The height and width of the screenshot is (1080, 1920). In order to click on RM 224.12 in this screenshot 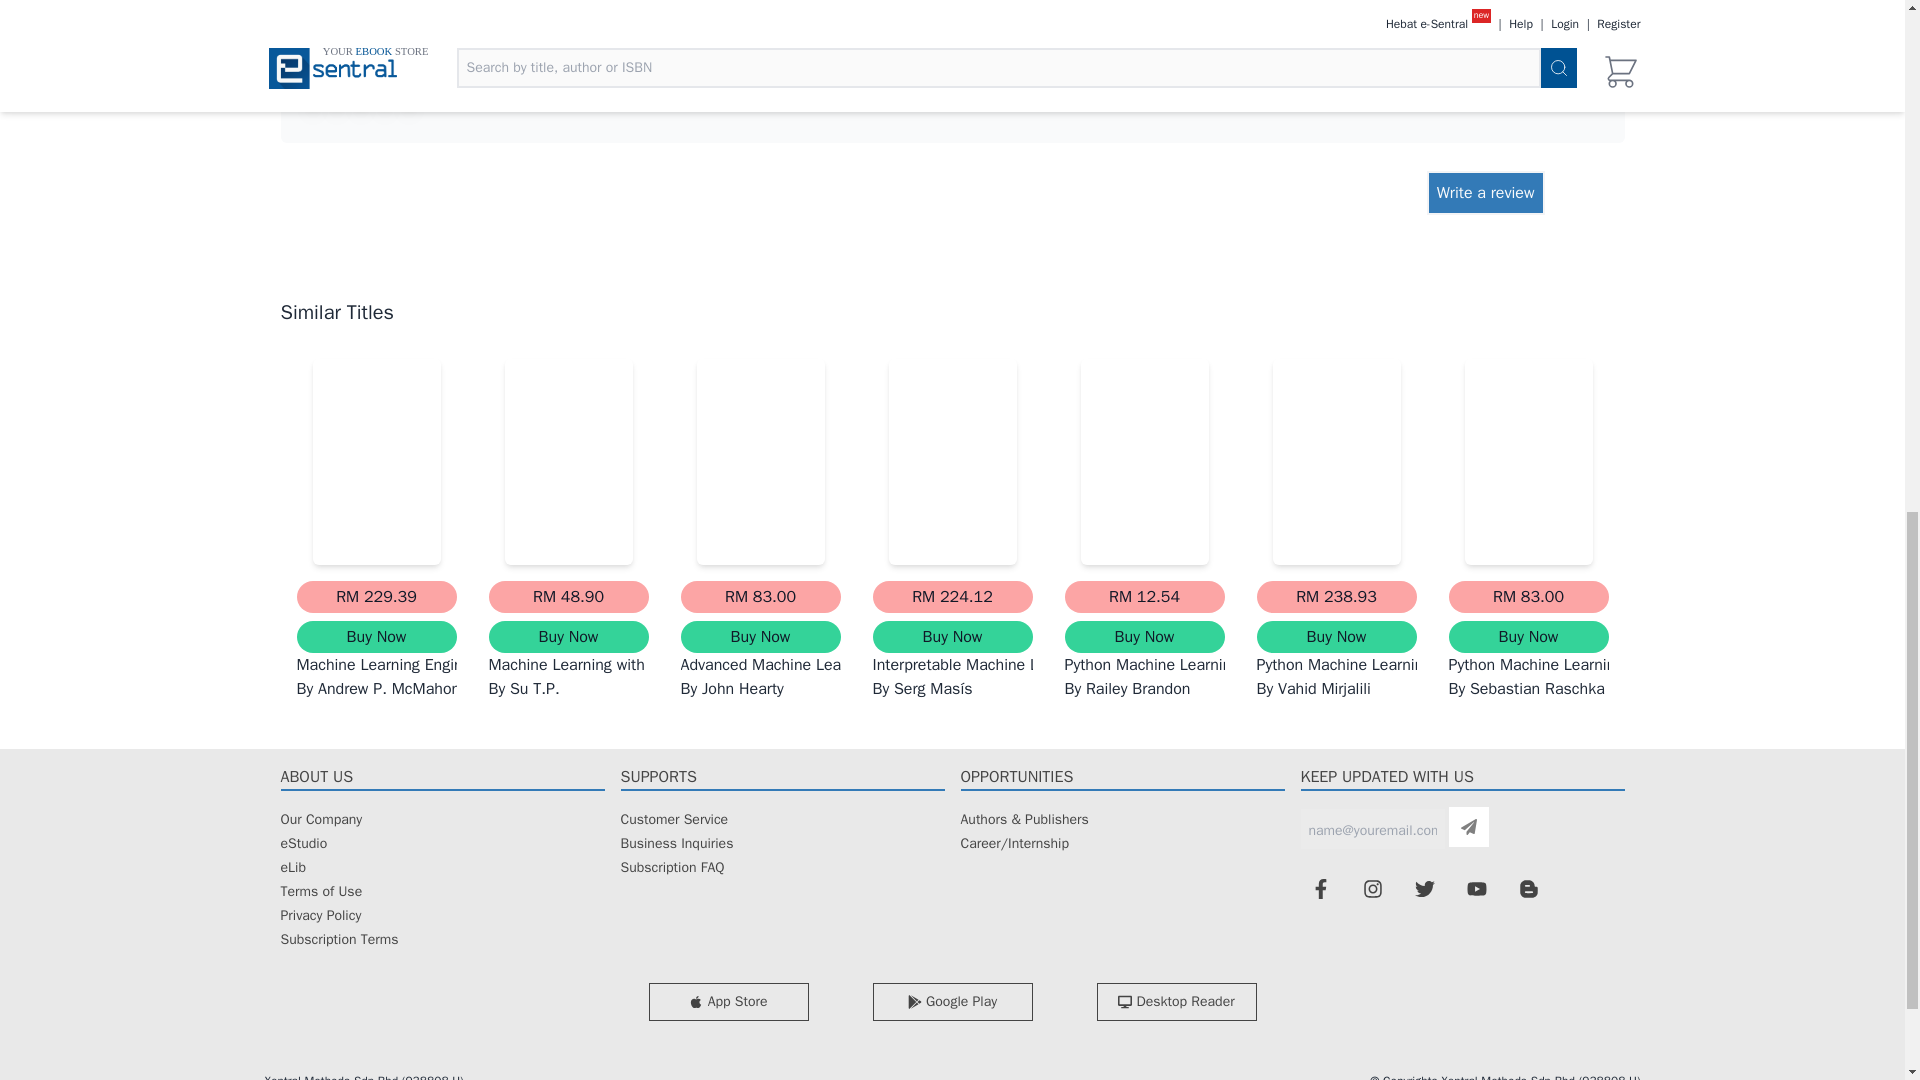, I will do `click(952, 597)`.